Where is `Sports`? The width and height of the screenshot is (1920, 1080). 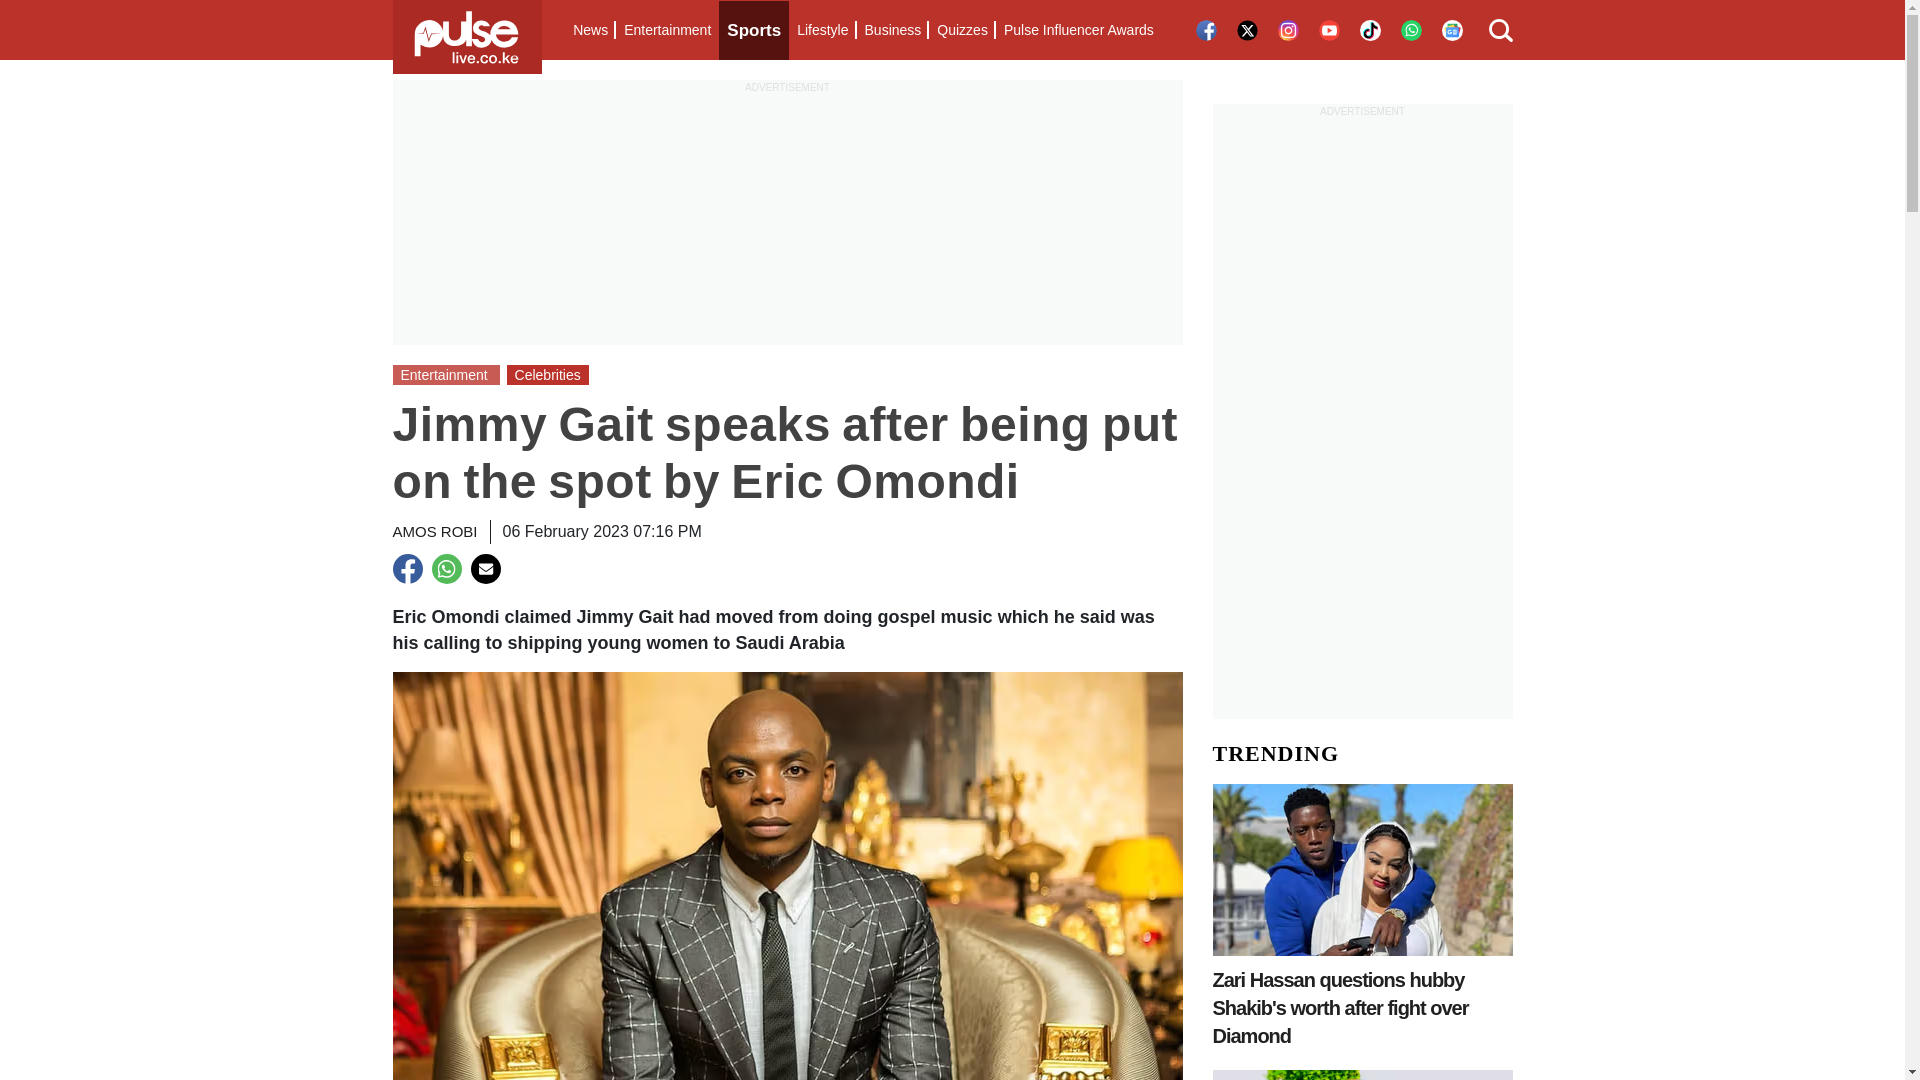 Sports is located at coordinates (754, 30).